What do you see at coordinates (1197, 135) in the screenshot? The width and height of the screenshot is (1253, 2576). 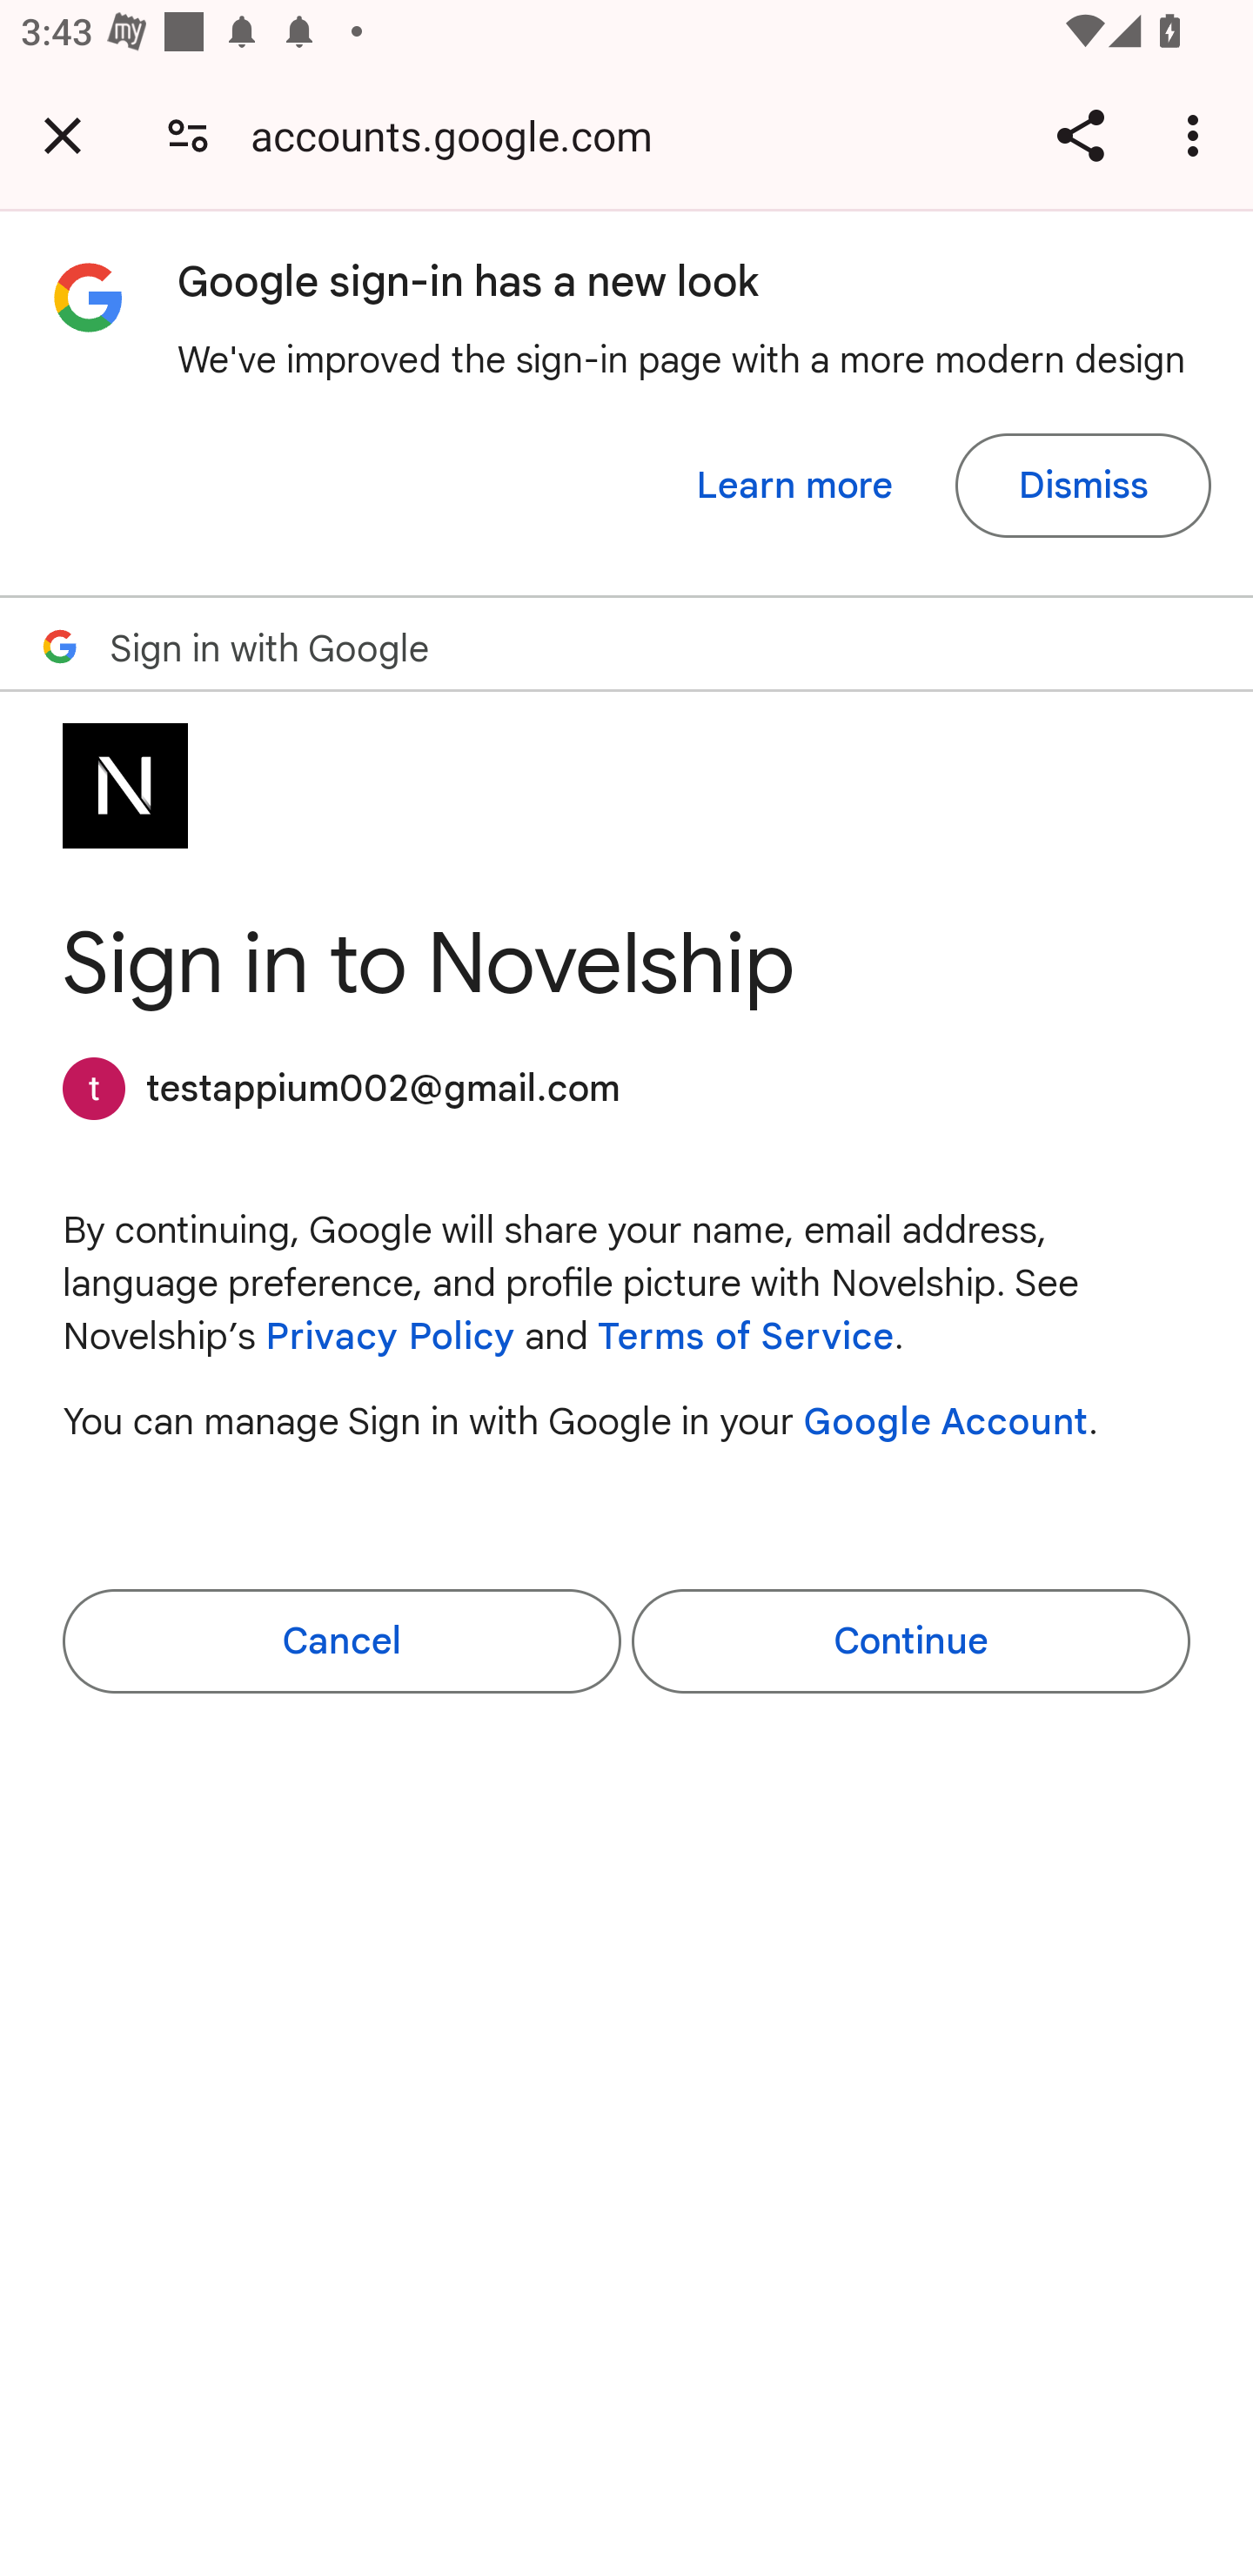 I see `Customize and control Google Chrome` at bounding box center [1197, 135].